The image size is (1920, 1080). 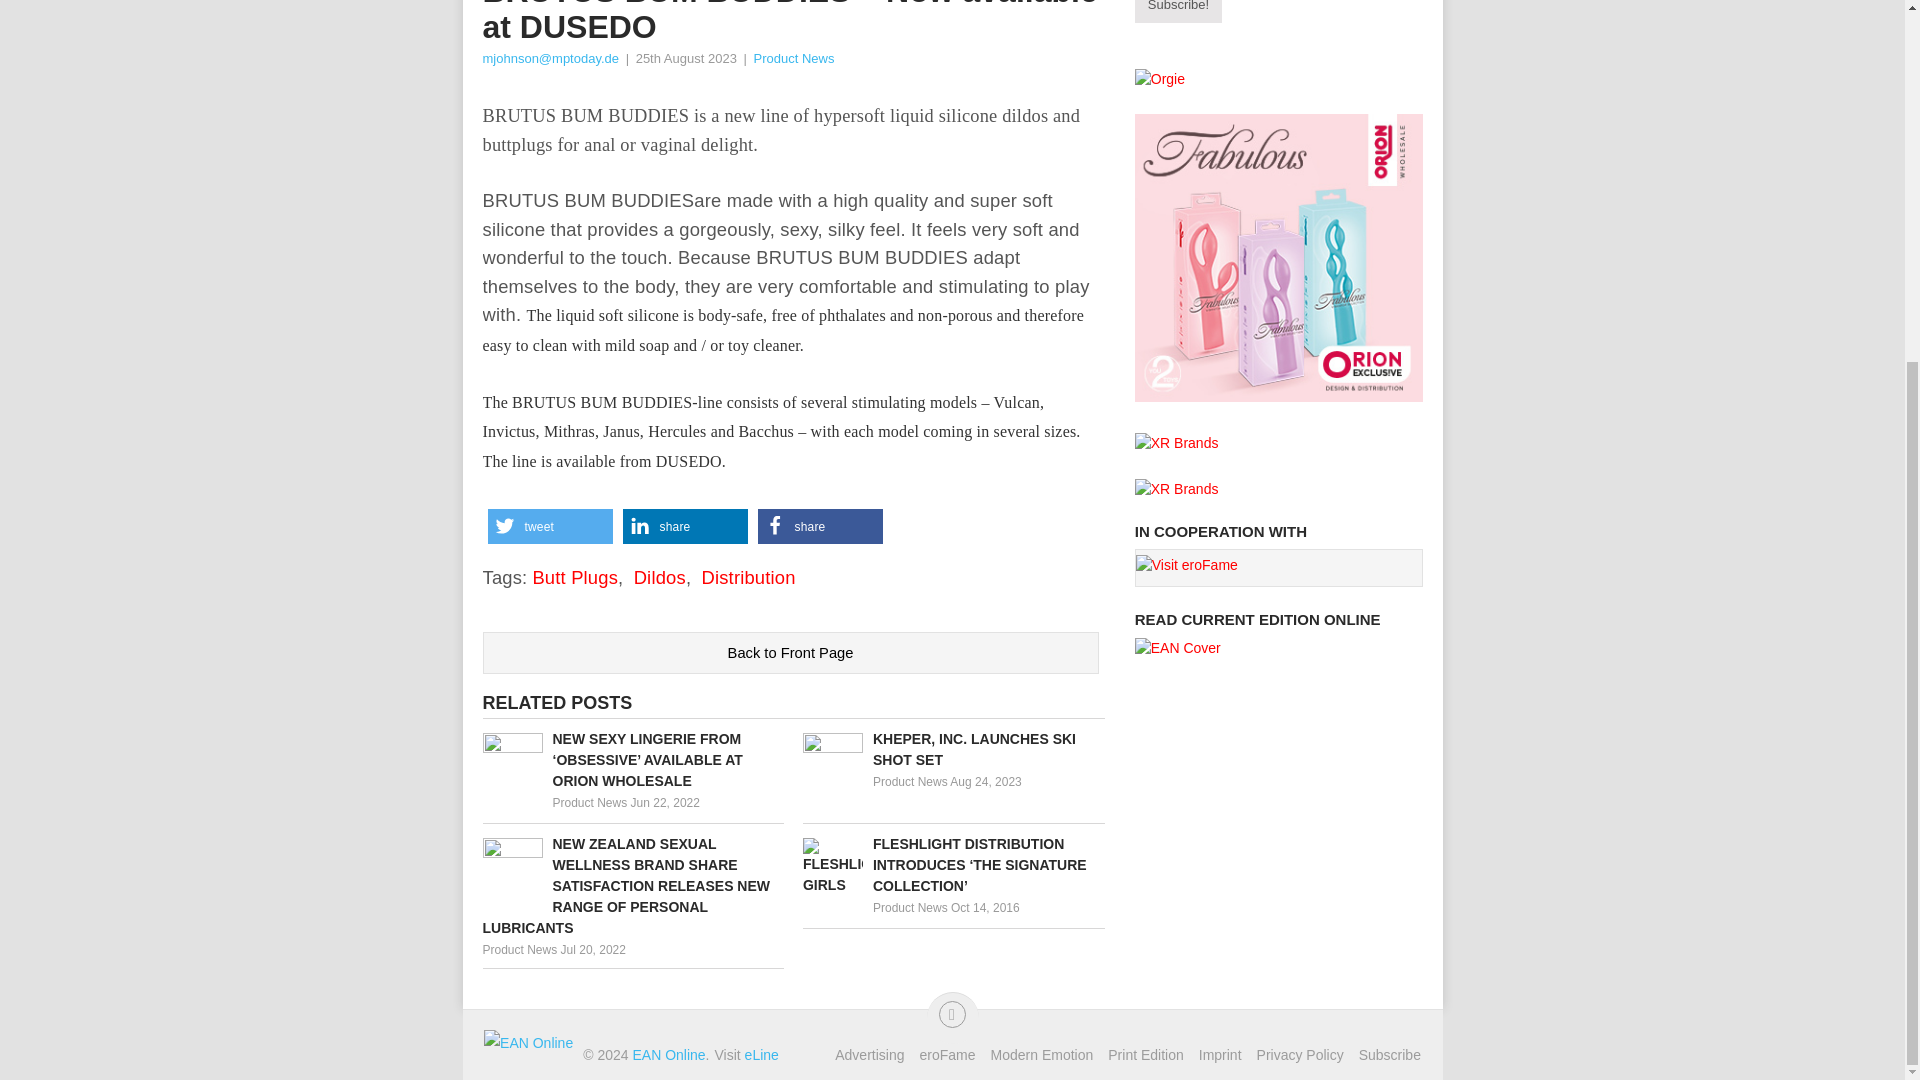 I want to click on Kheper, Inc. launches Ski Shot Set, so click(x=954, y=750).